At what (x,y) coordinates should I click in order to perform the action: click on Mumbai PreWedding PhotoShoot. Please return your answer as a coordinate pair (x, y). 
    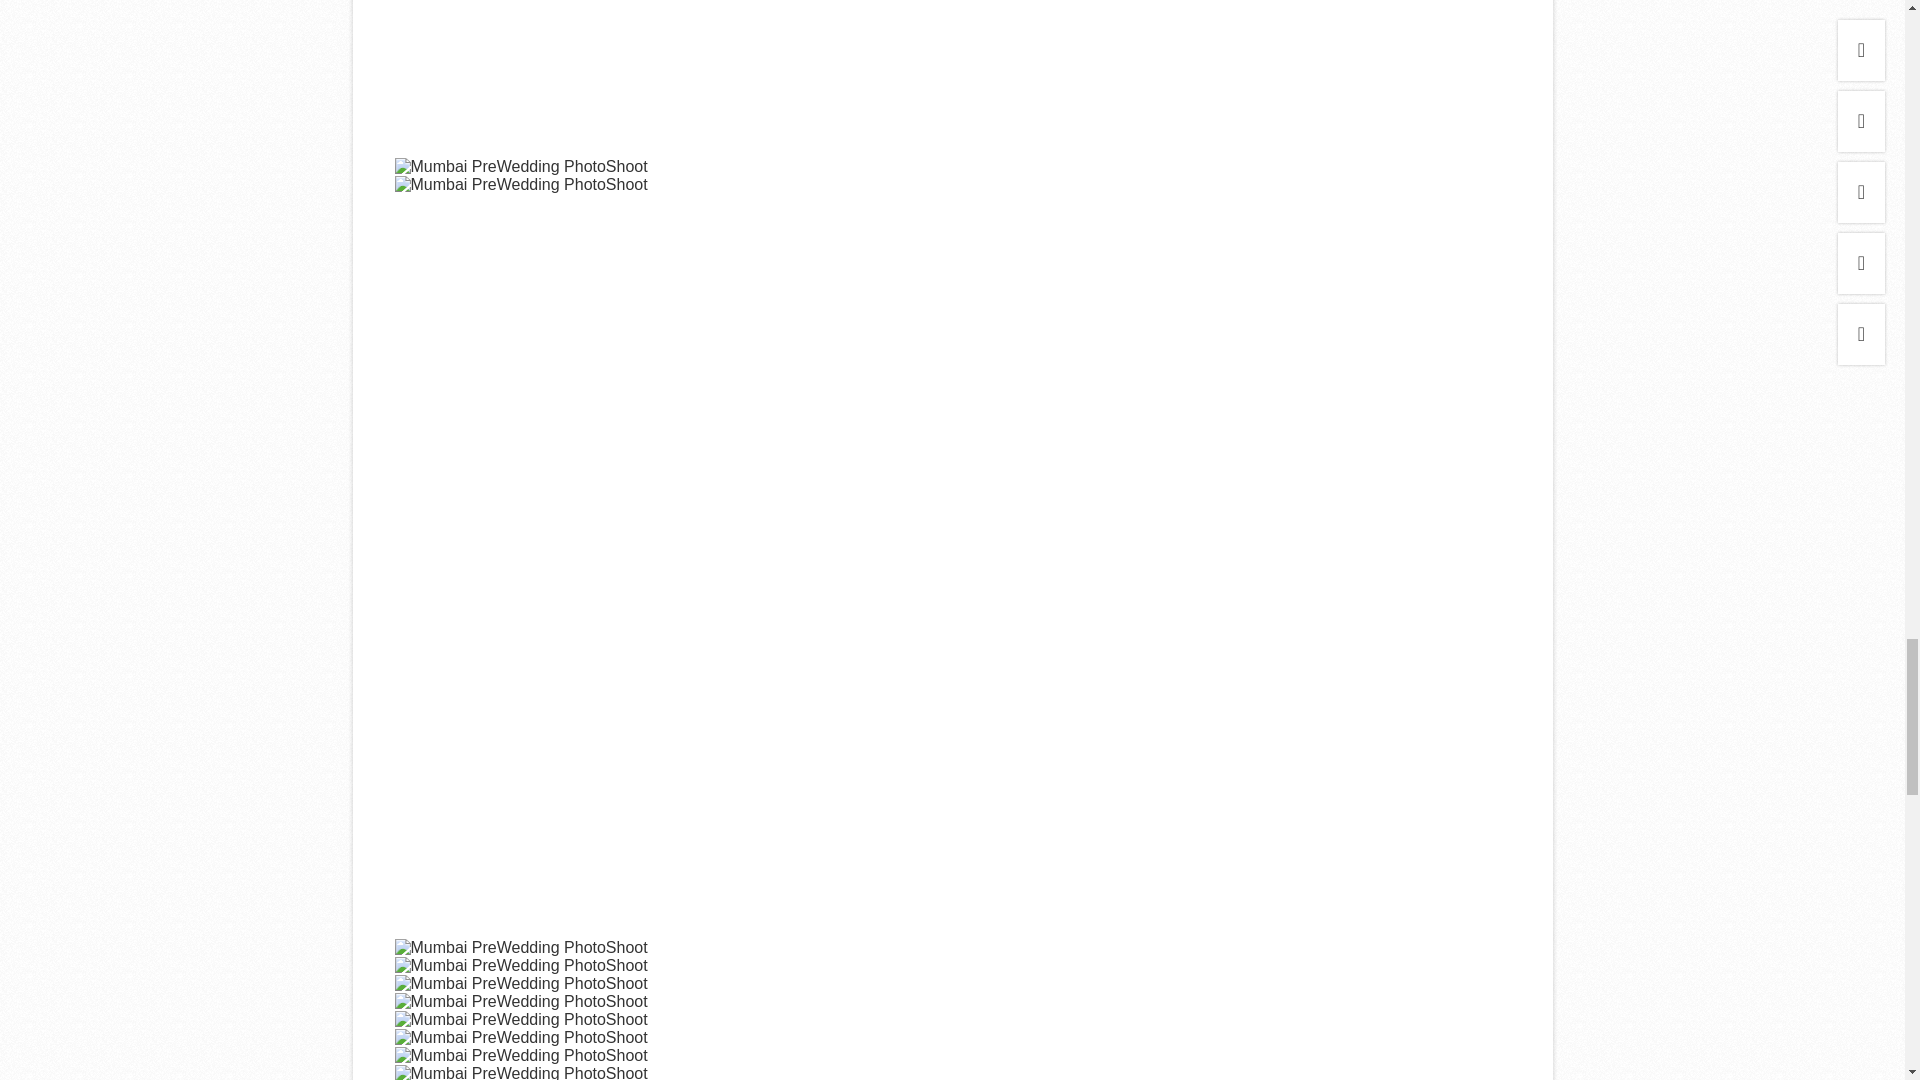
    Looking at the image, I should click on (520, 1072).